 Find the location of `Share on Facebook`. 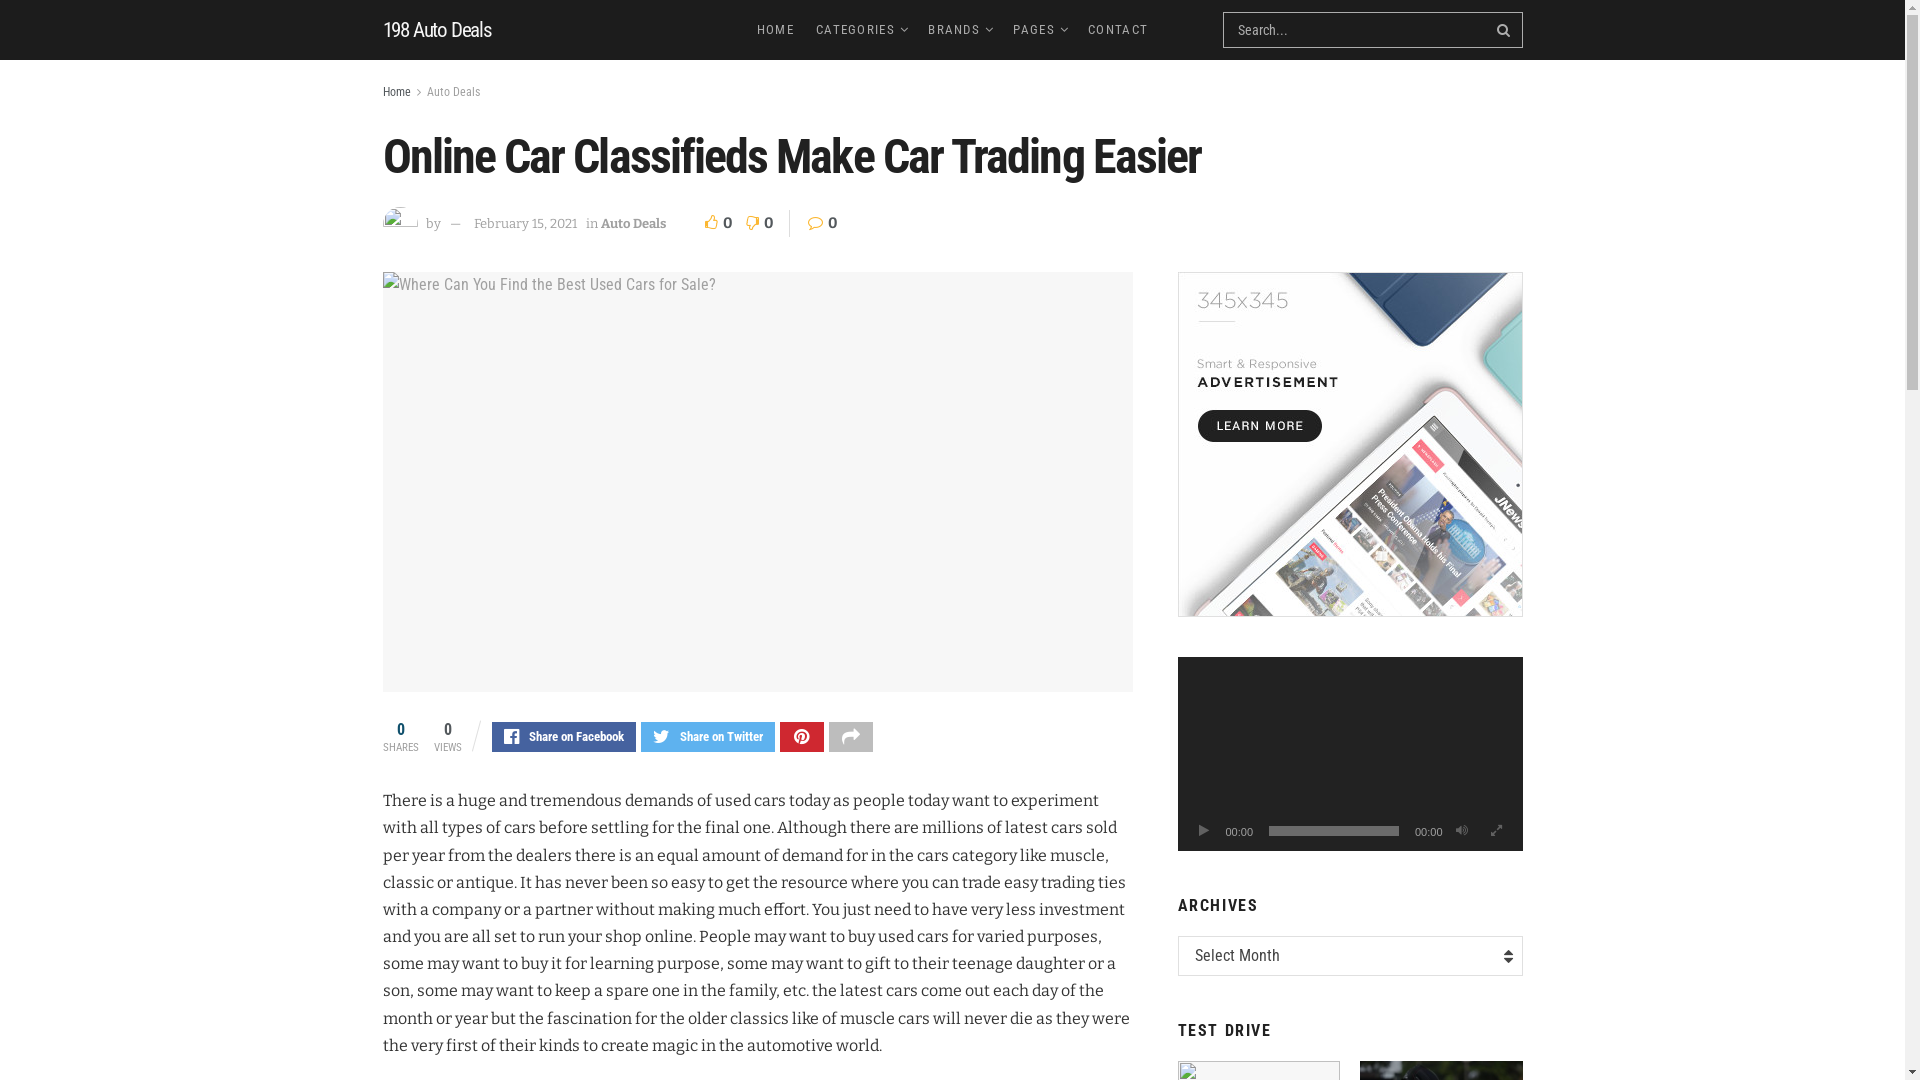

Share on Facebook is located at coordinates (564, 737).